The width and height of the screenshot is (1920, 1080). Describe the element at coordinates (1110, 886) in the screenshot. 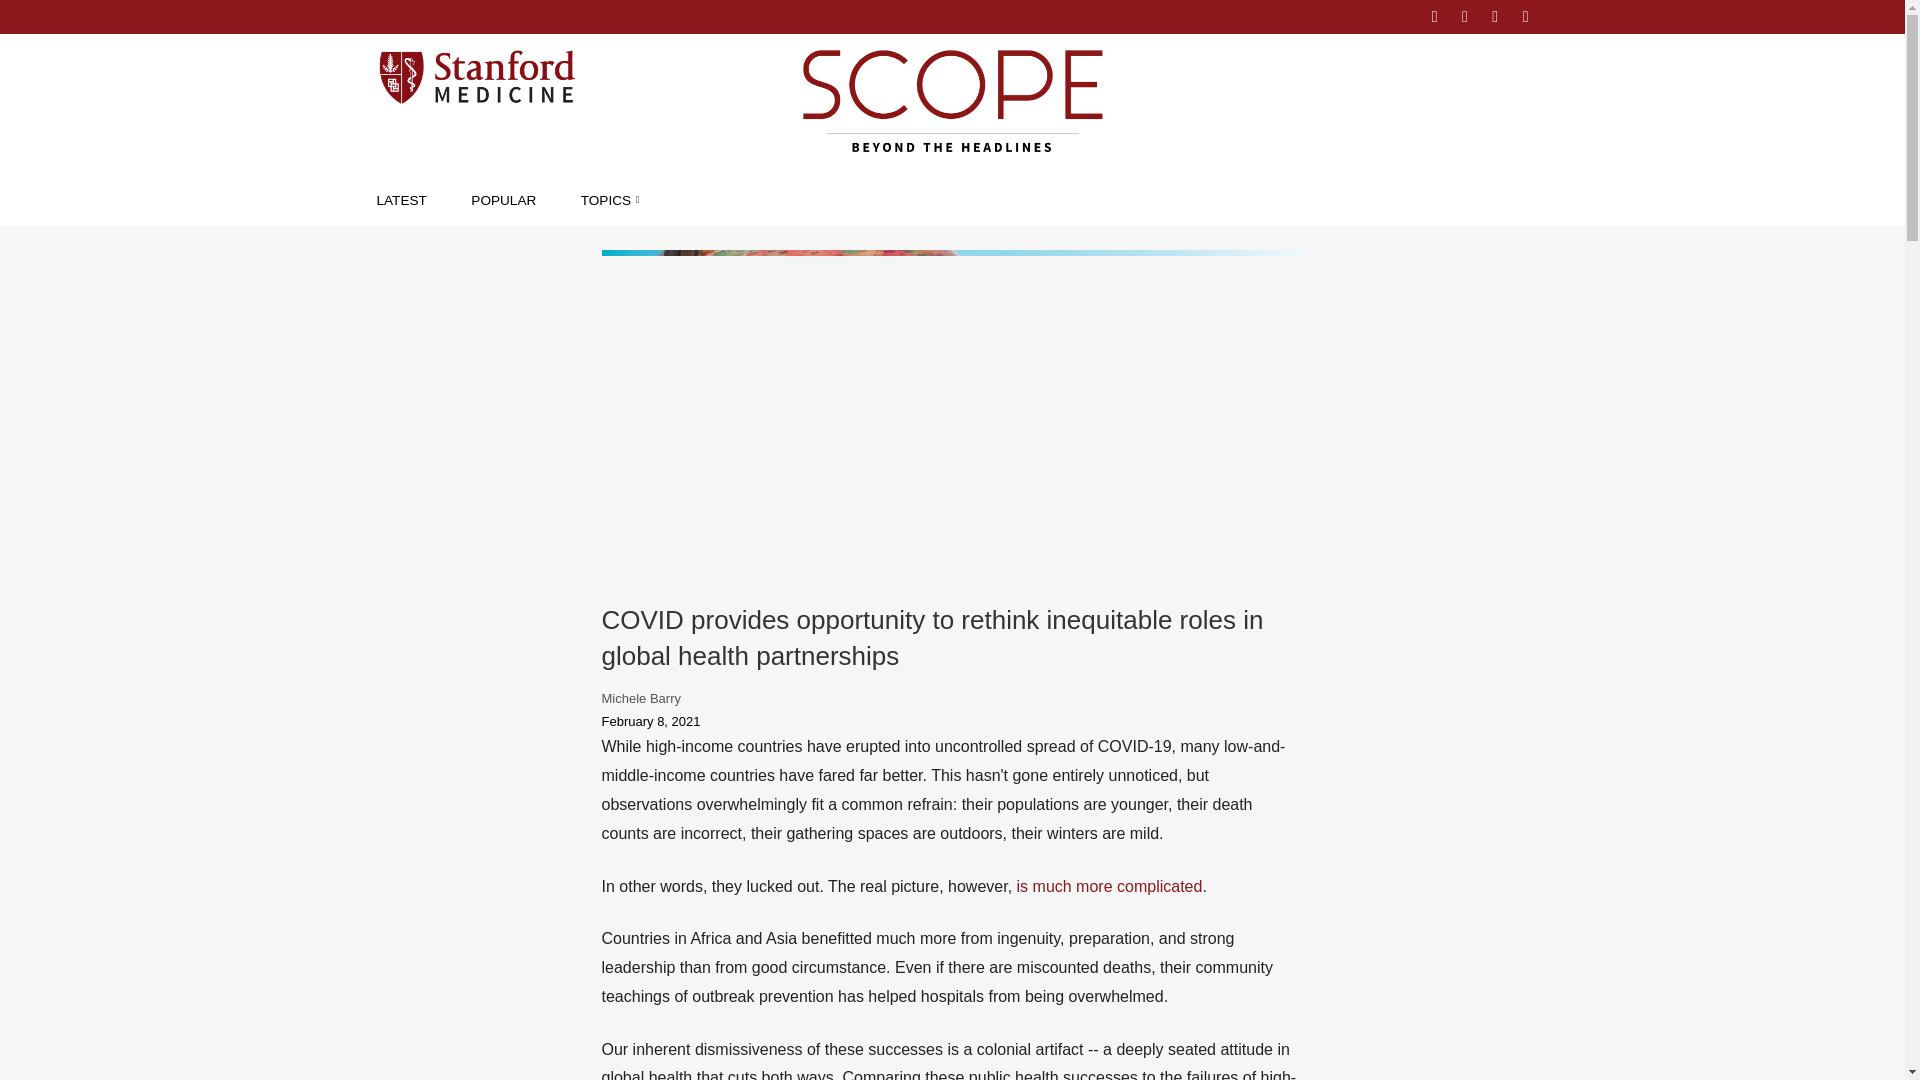

I see `is much more complicated` at that location.